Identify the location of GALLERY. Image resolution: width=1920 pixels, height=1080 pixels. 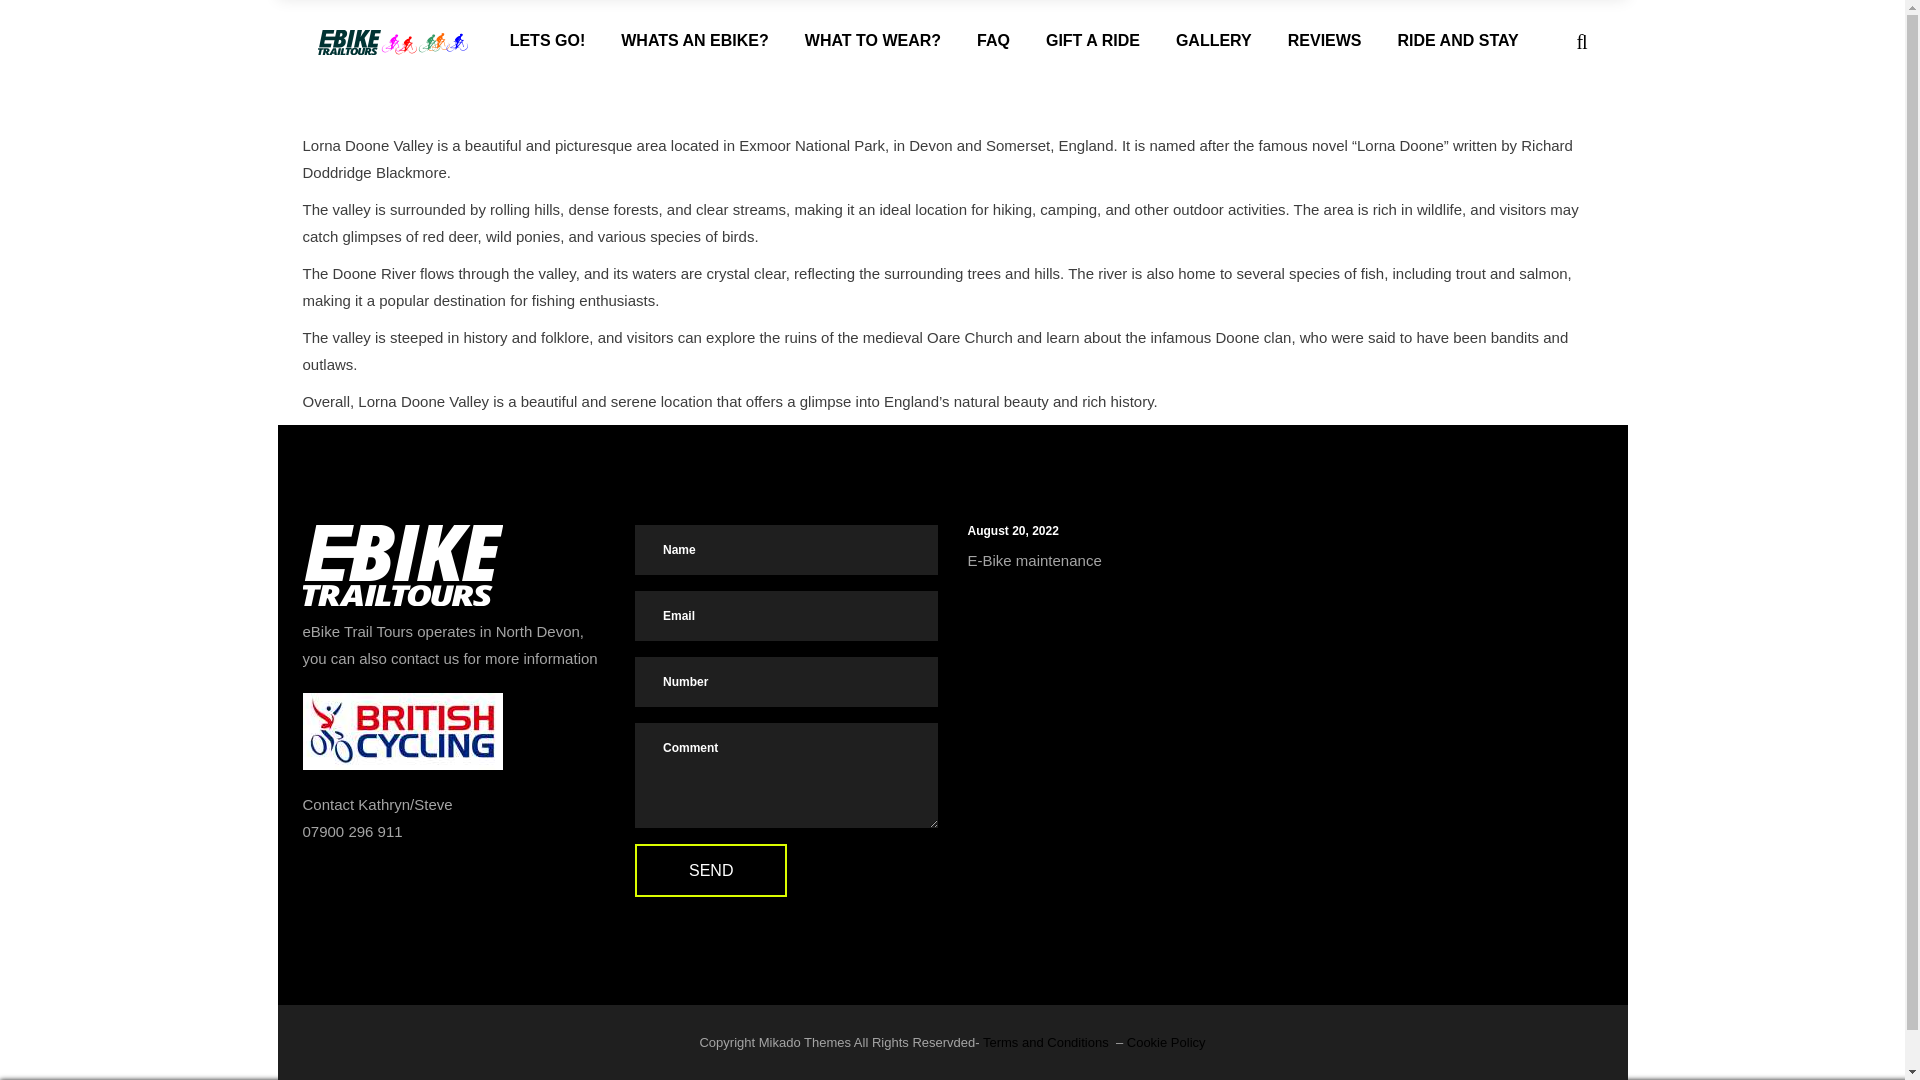
(1213, 41).